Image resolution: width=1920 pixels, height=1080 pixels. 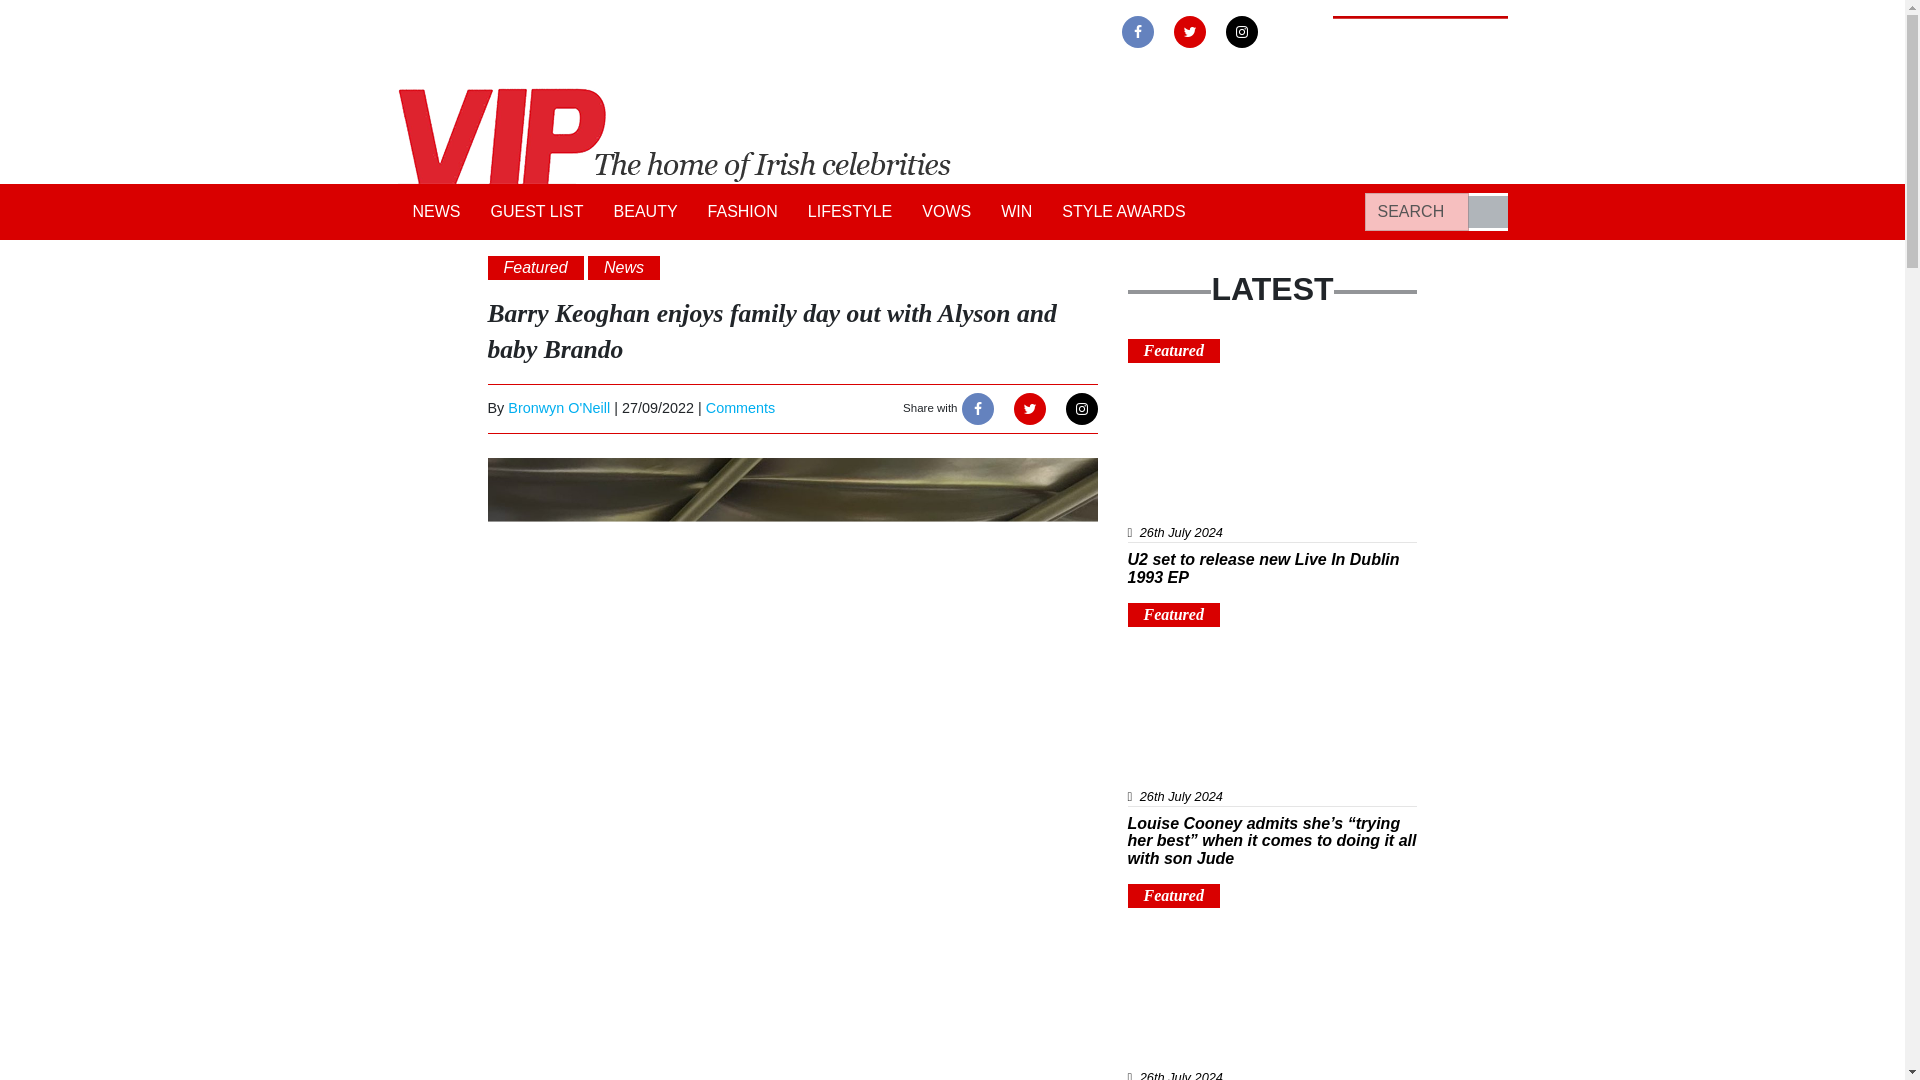 I want to click on VOWS, so click(x=946, y=212).